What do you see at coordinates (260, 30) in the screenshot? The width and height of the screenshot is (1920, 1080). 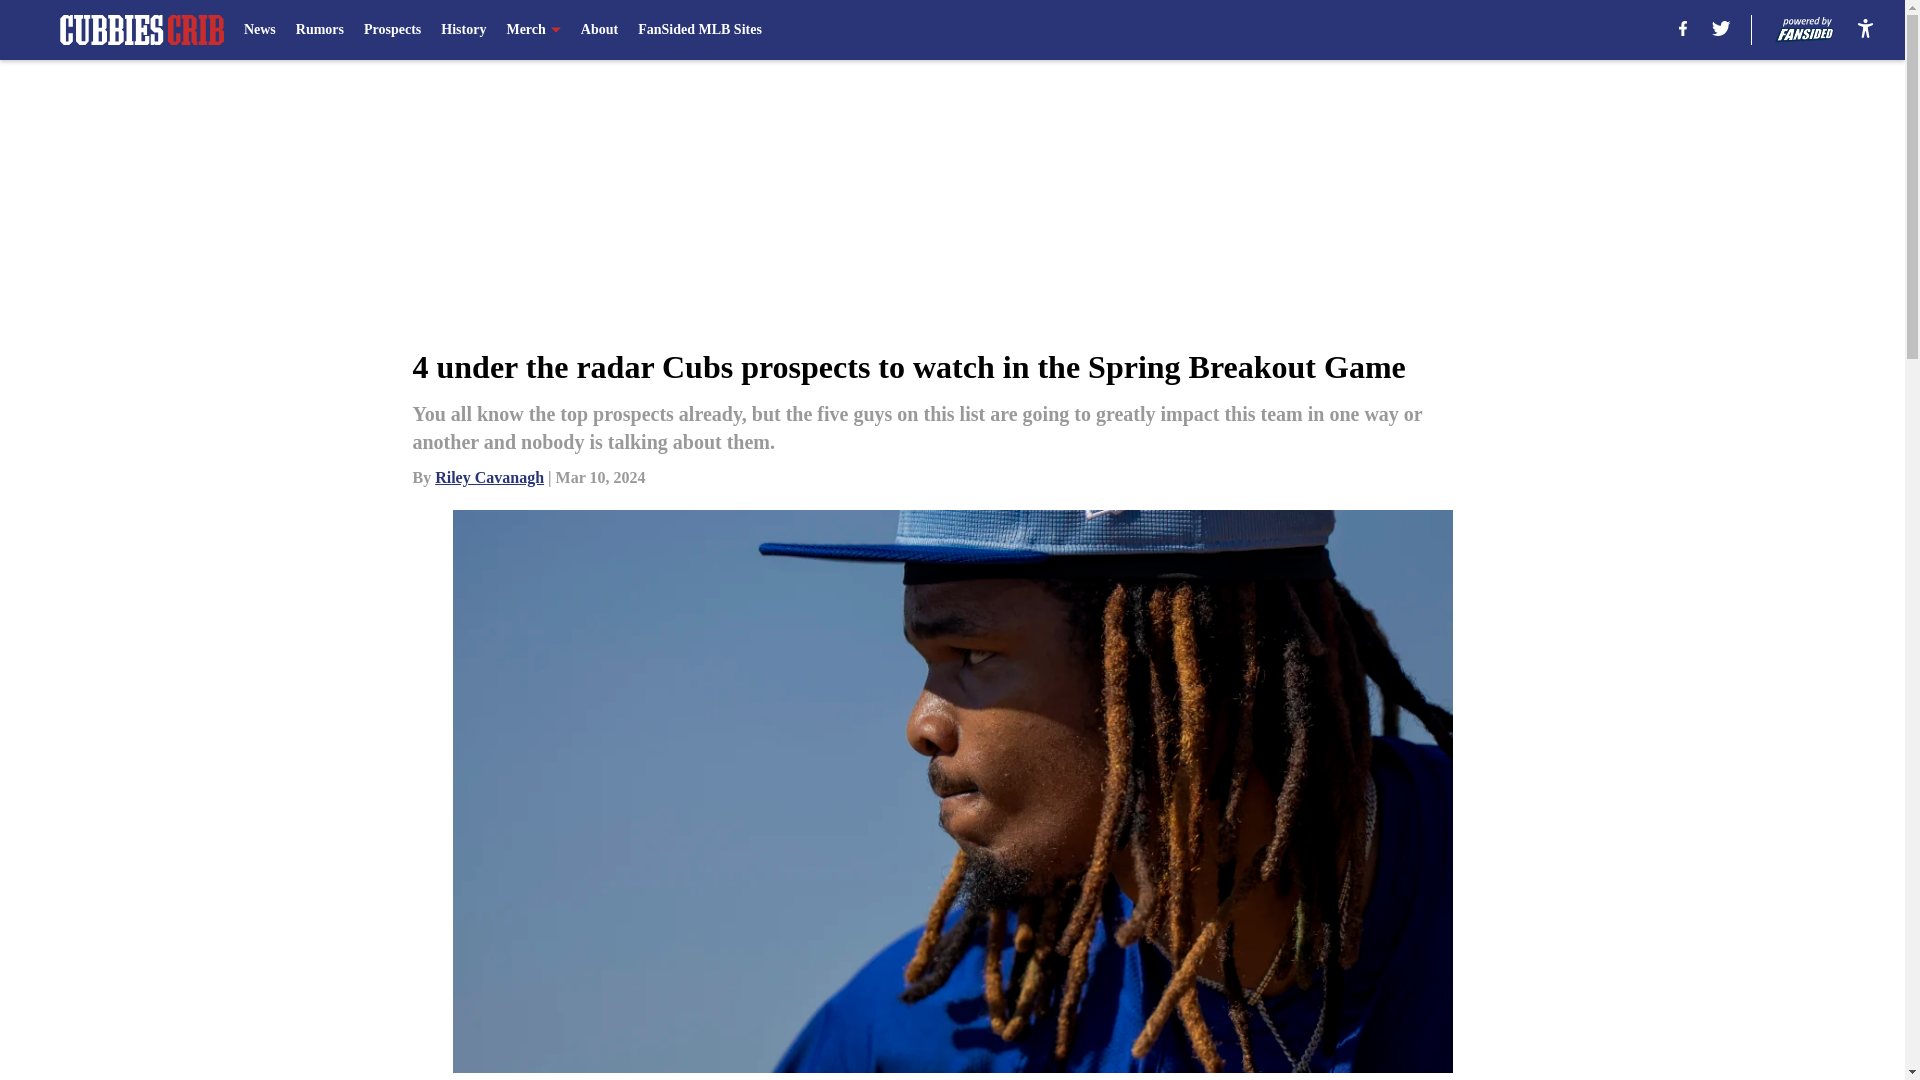 I see `News` at bounding box center [260, 30].